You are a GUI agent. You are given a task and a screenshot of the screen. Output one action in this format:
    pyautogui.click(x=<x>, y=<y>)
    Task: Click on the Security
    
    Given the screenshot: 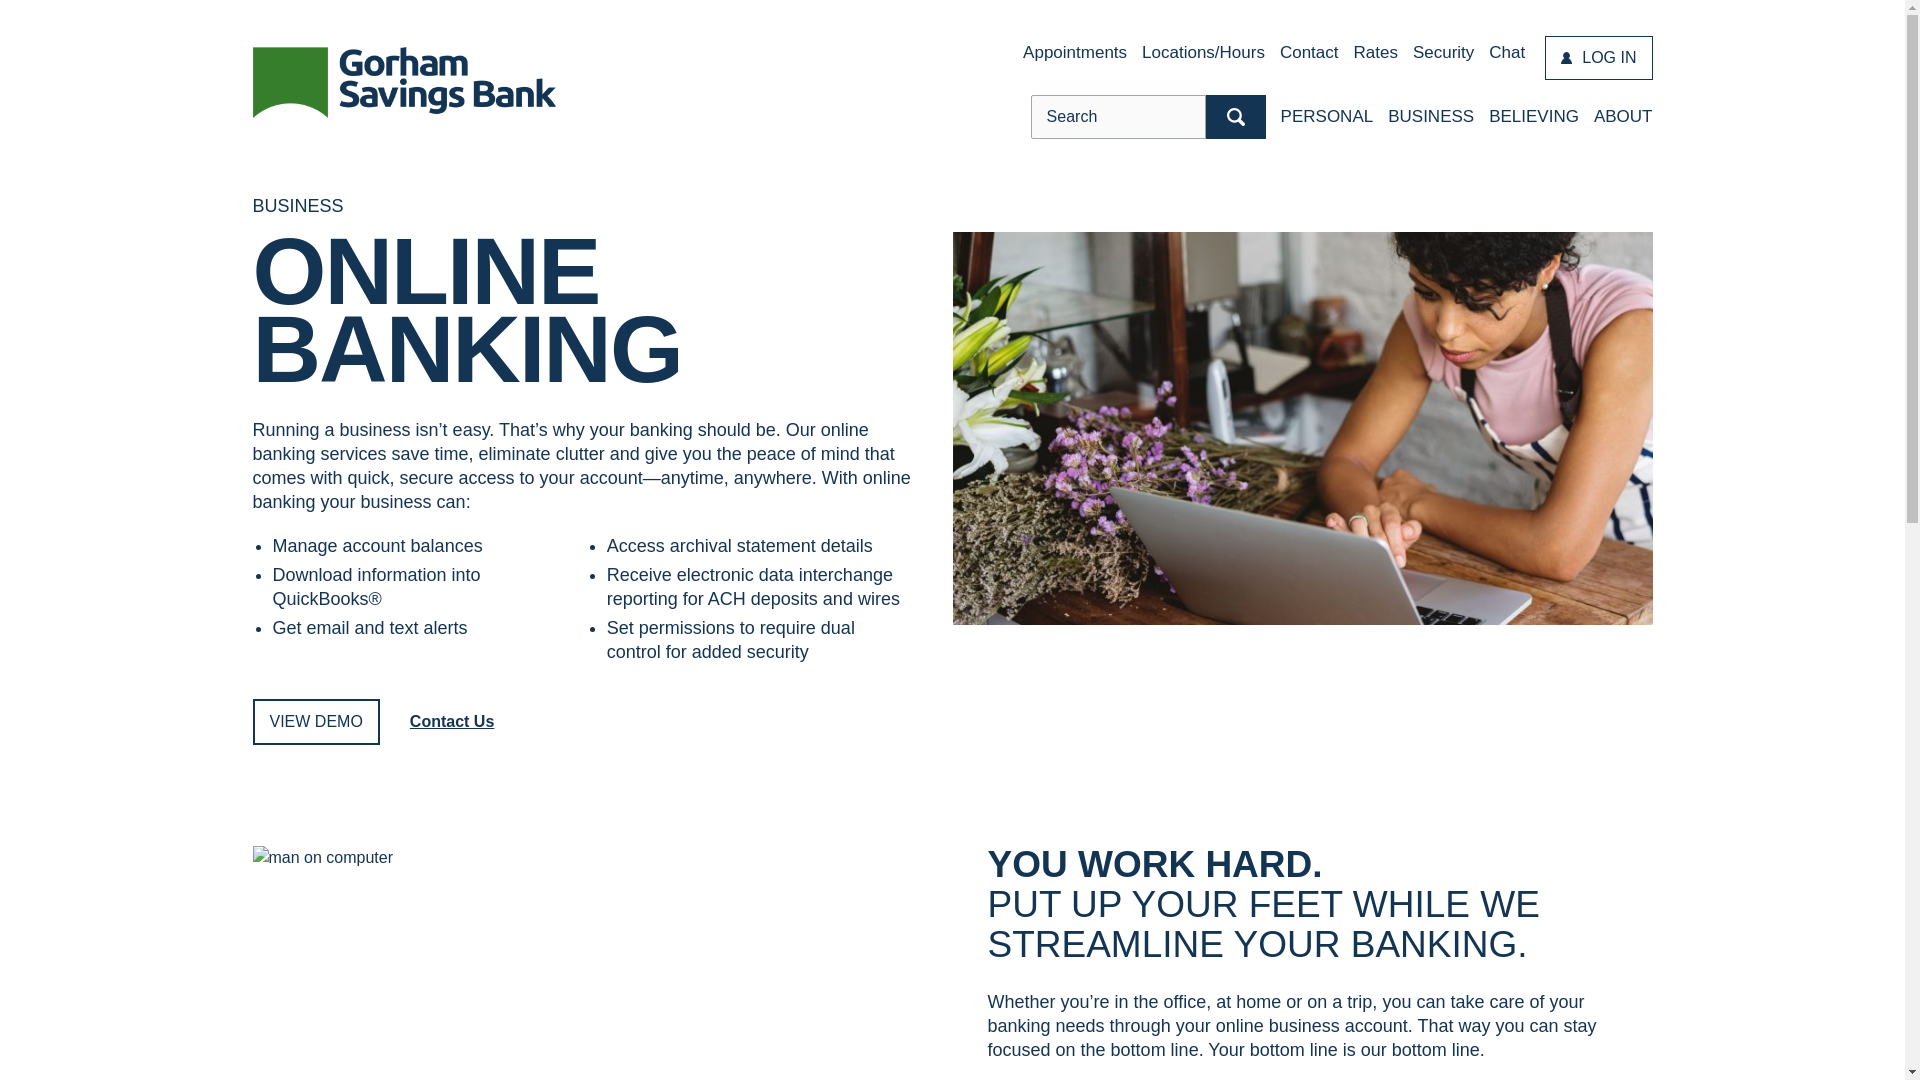 What is the action you would take?
    pyautogui.click(x=1444, y=52)
    